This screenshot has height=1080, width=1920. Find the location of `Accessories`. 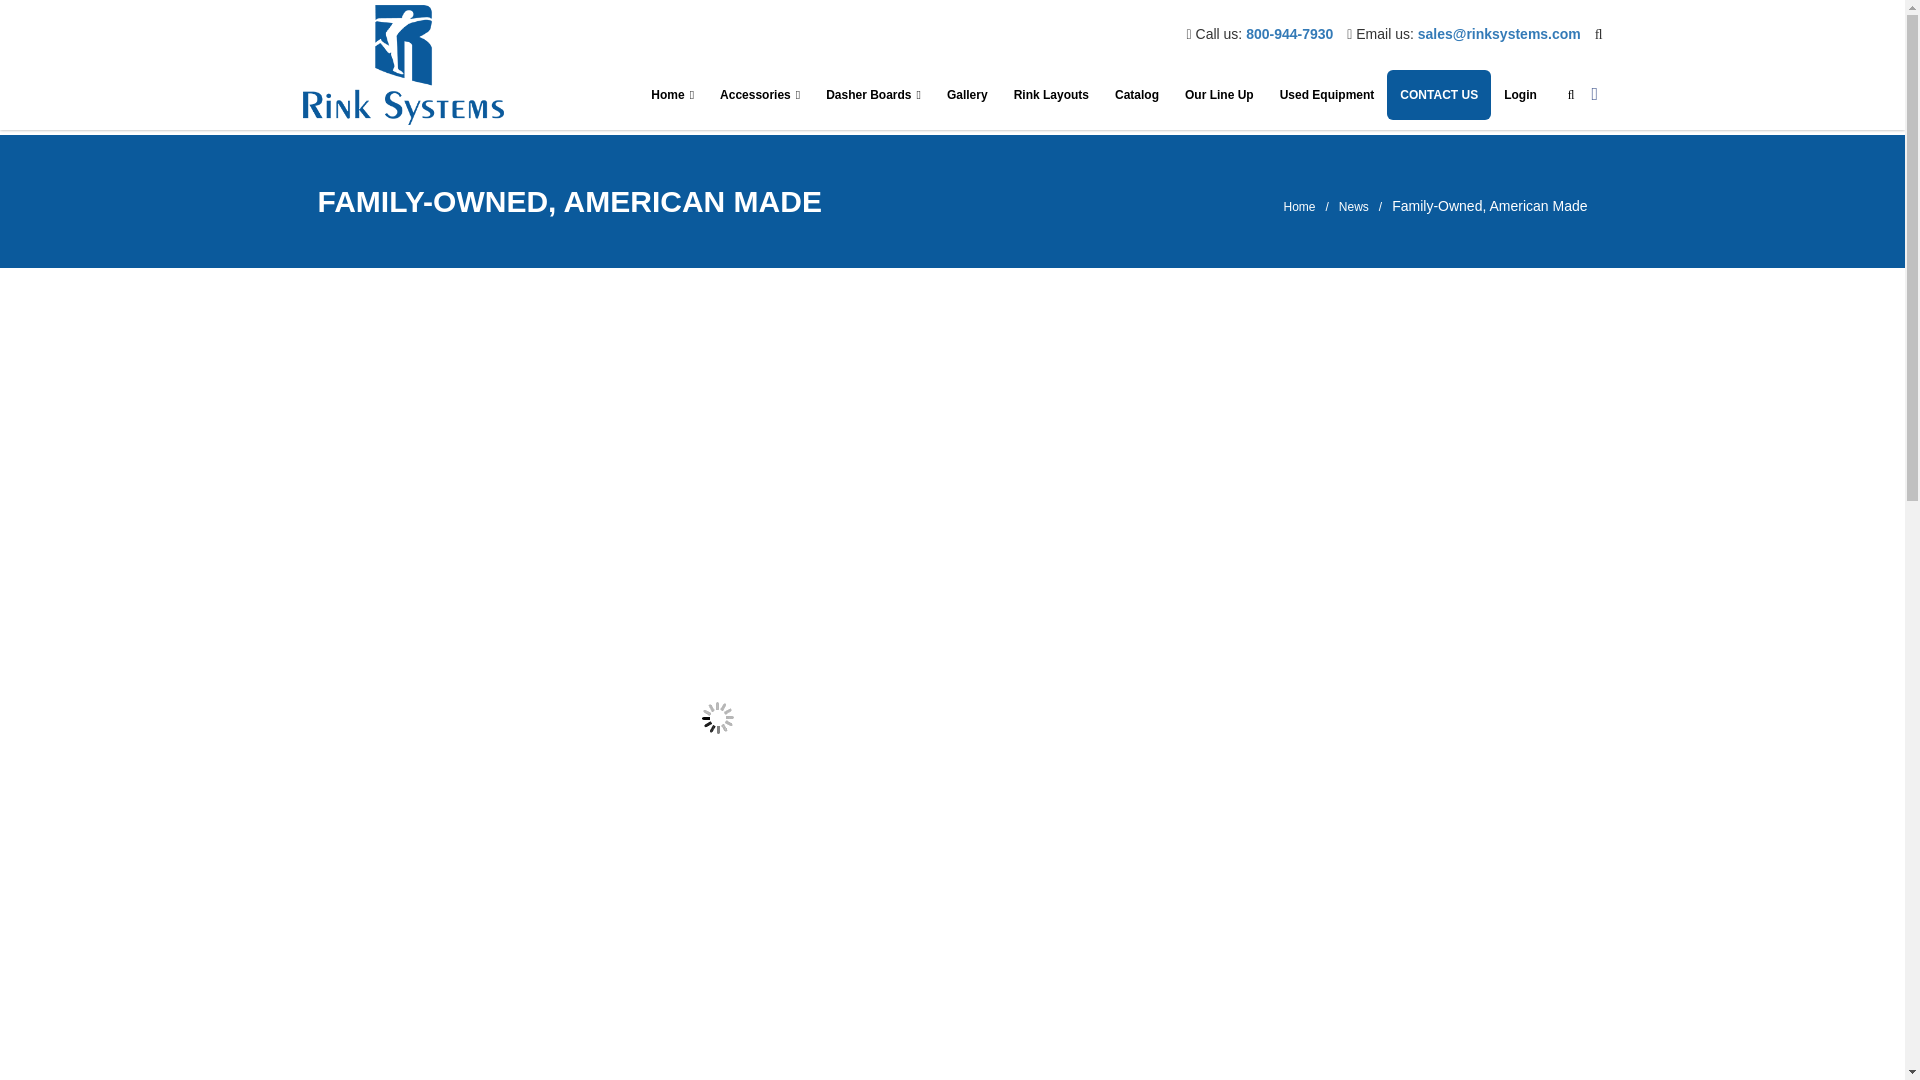

Accessories is located at coordinates (759, 94).